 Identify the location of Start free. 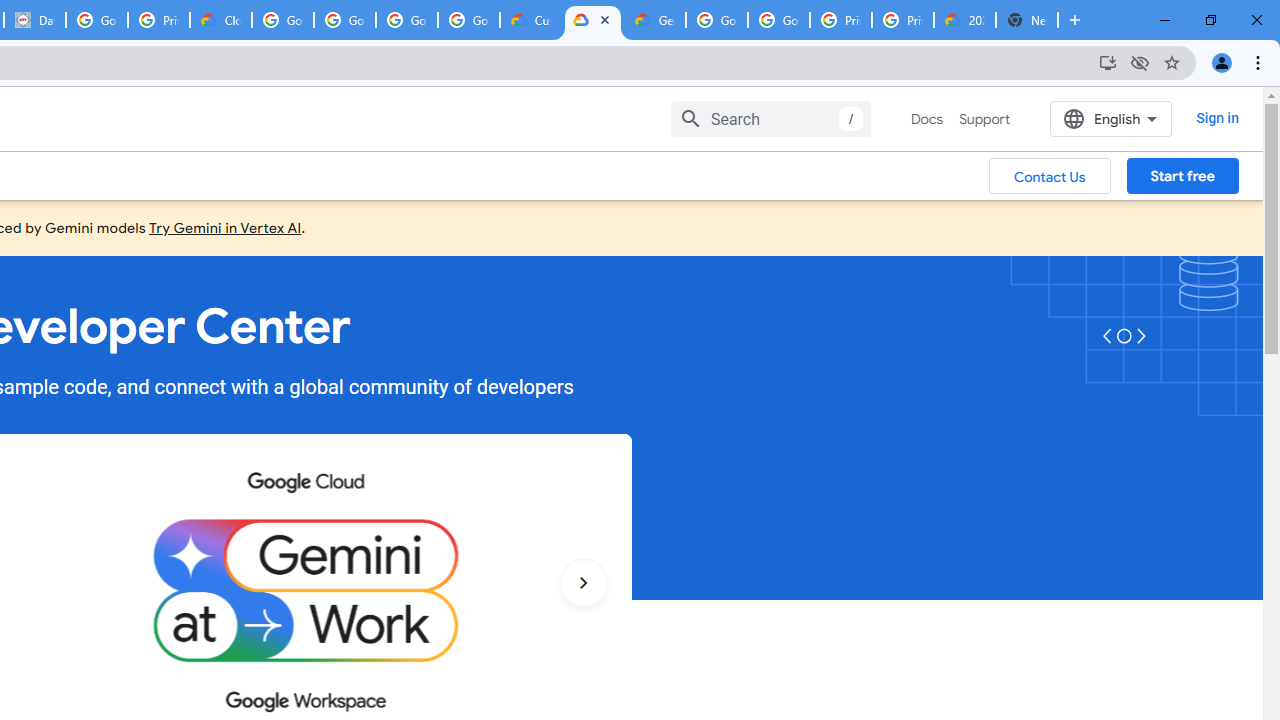
(1182, 175).